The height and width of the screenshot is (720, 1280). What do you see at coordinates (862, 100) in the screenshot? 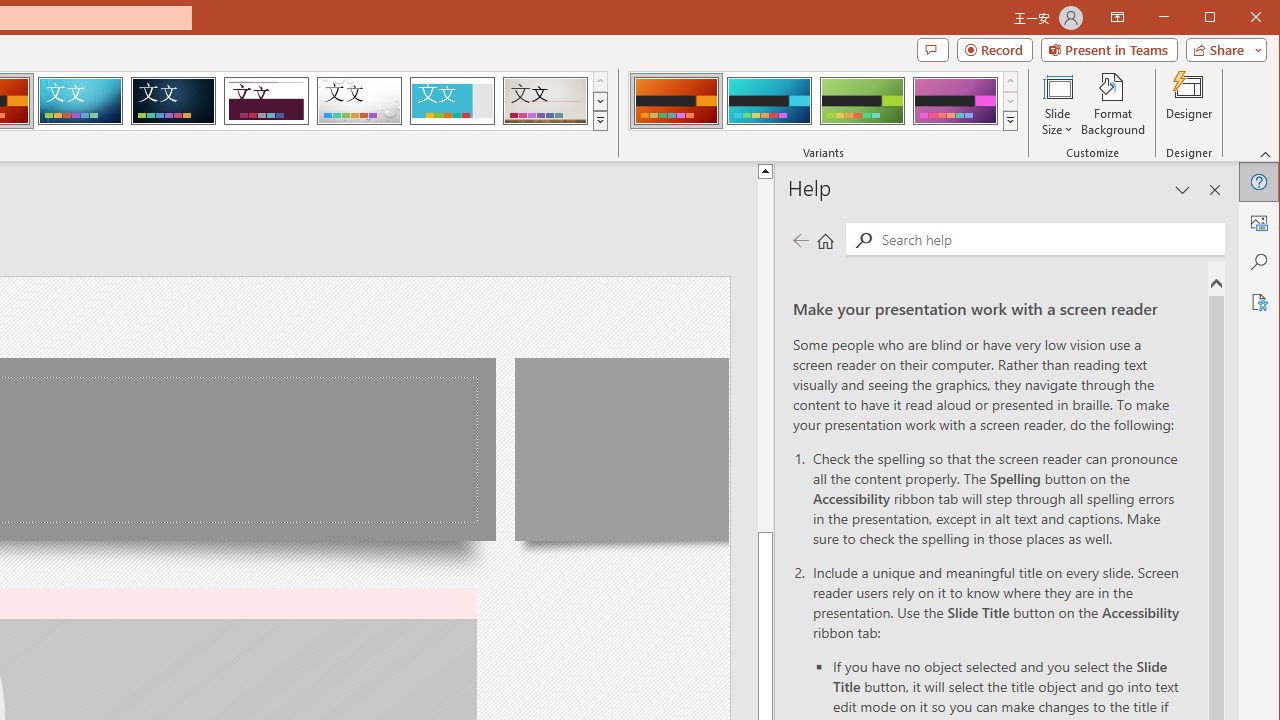
I see `Berlin Variant 3` at bounding box center [862, 100].